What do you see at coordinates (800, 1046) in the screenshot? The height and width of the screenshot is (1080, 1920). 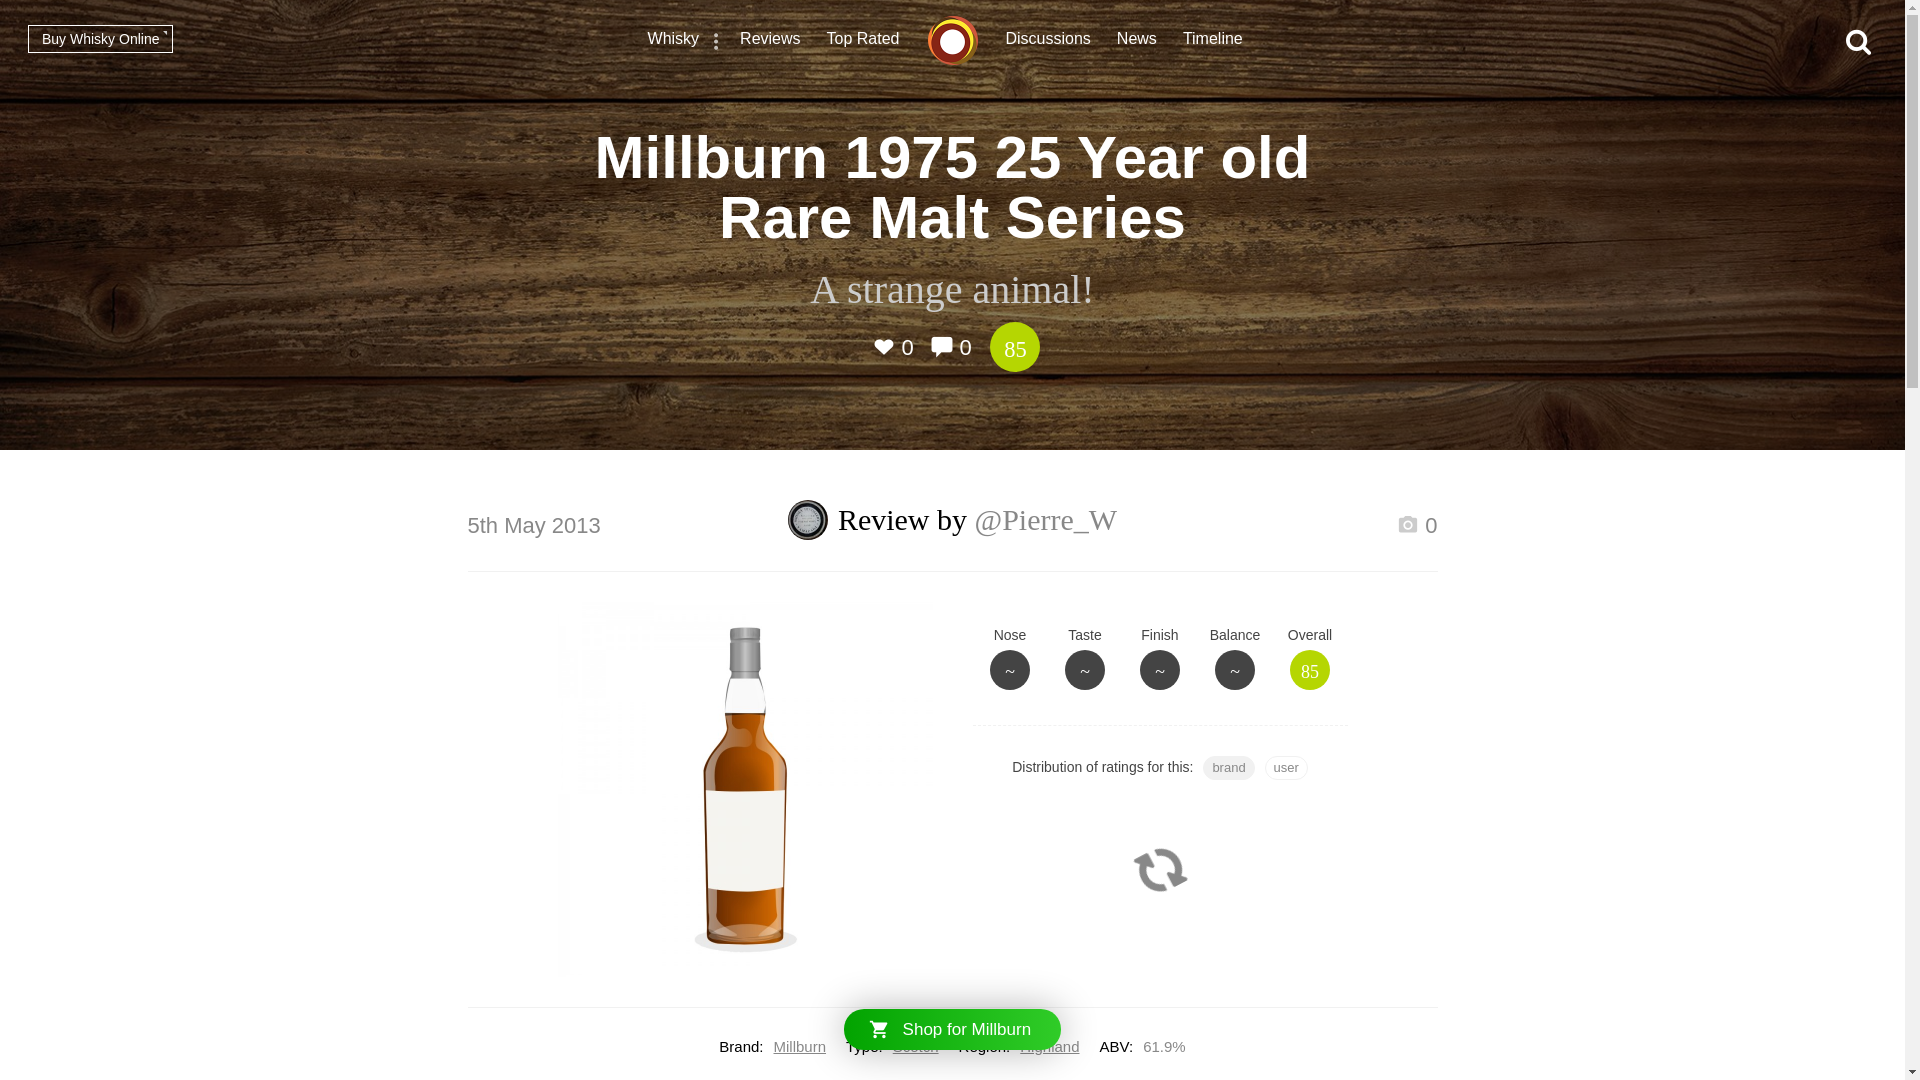 I see `Millburn` at bounding box center [800, 1046].